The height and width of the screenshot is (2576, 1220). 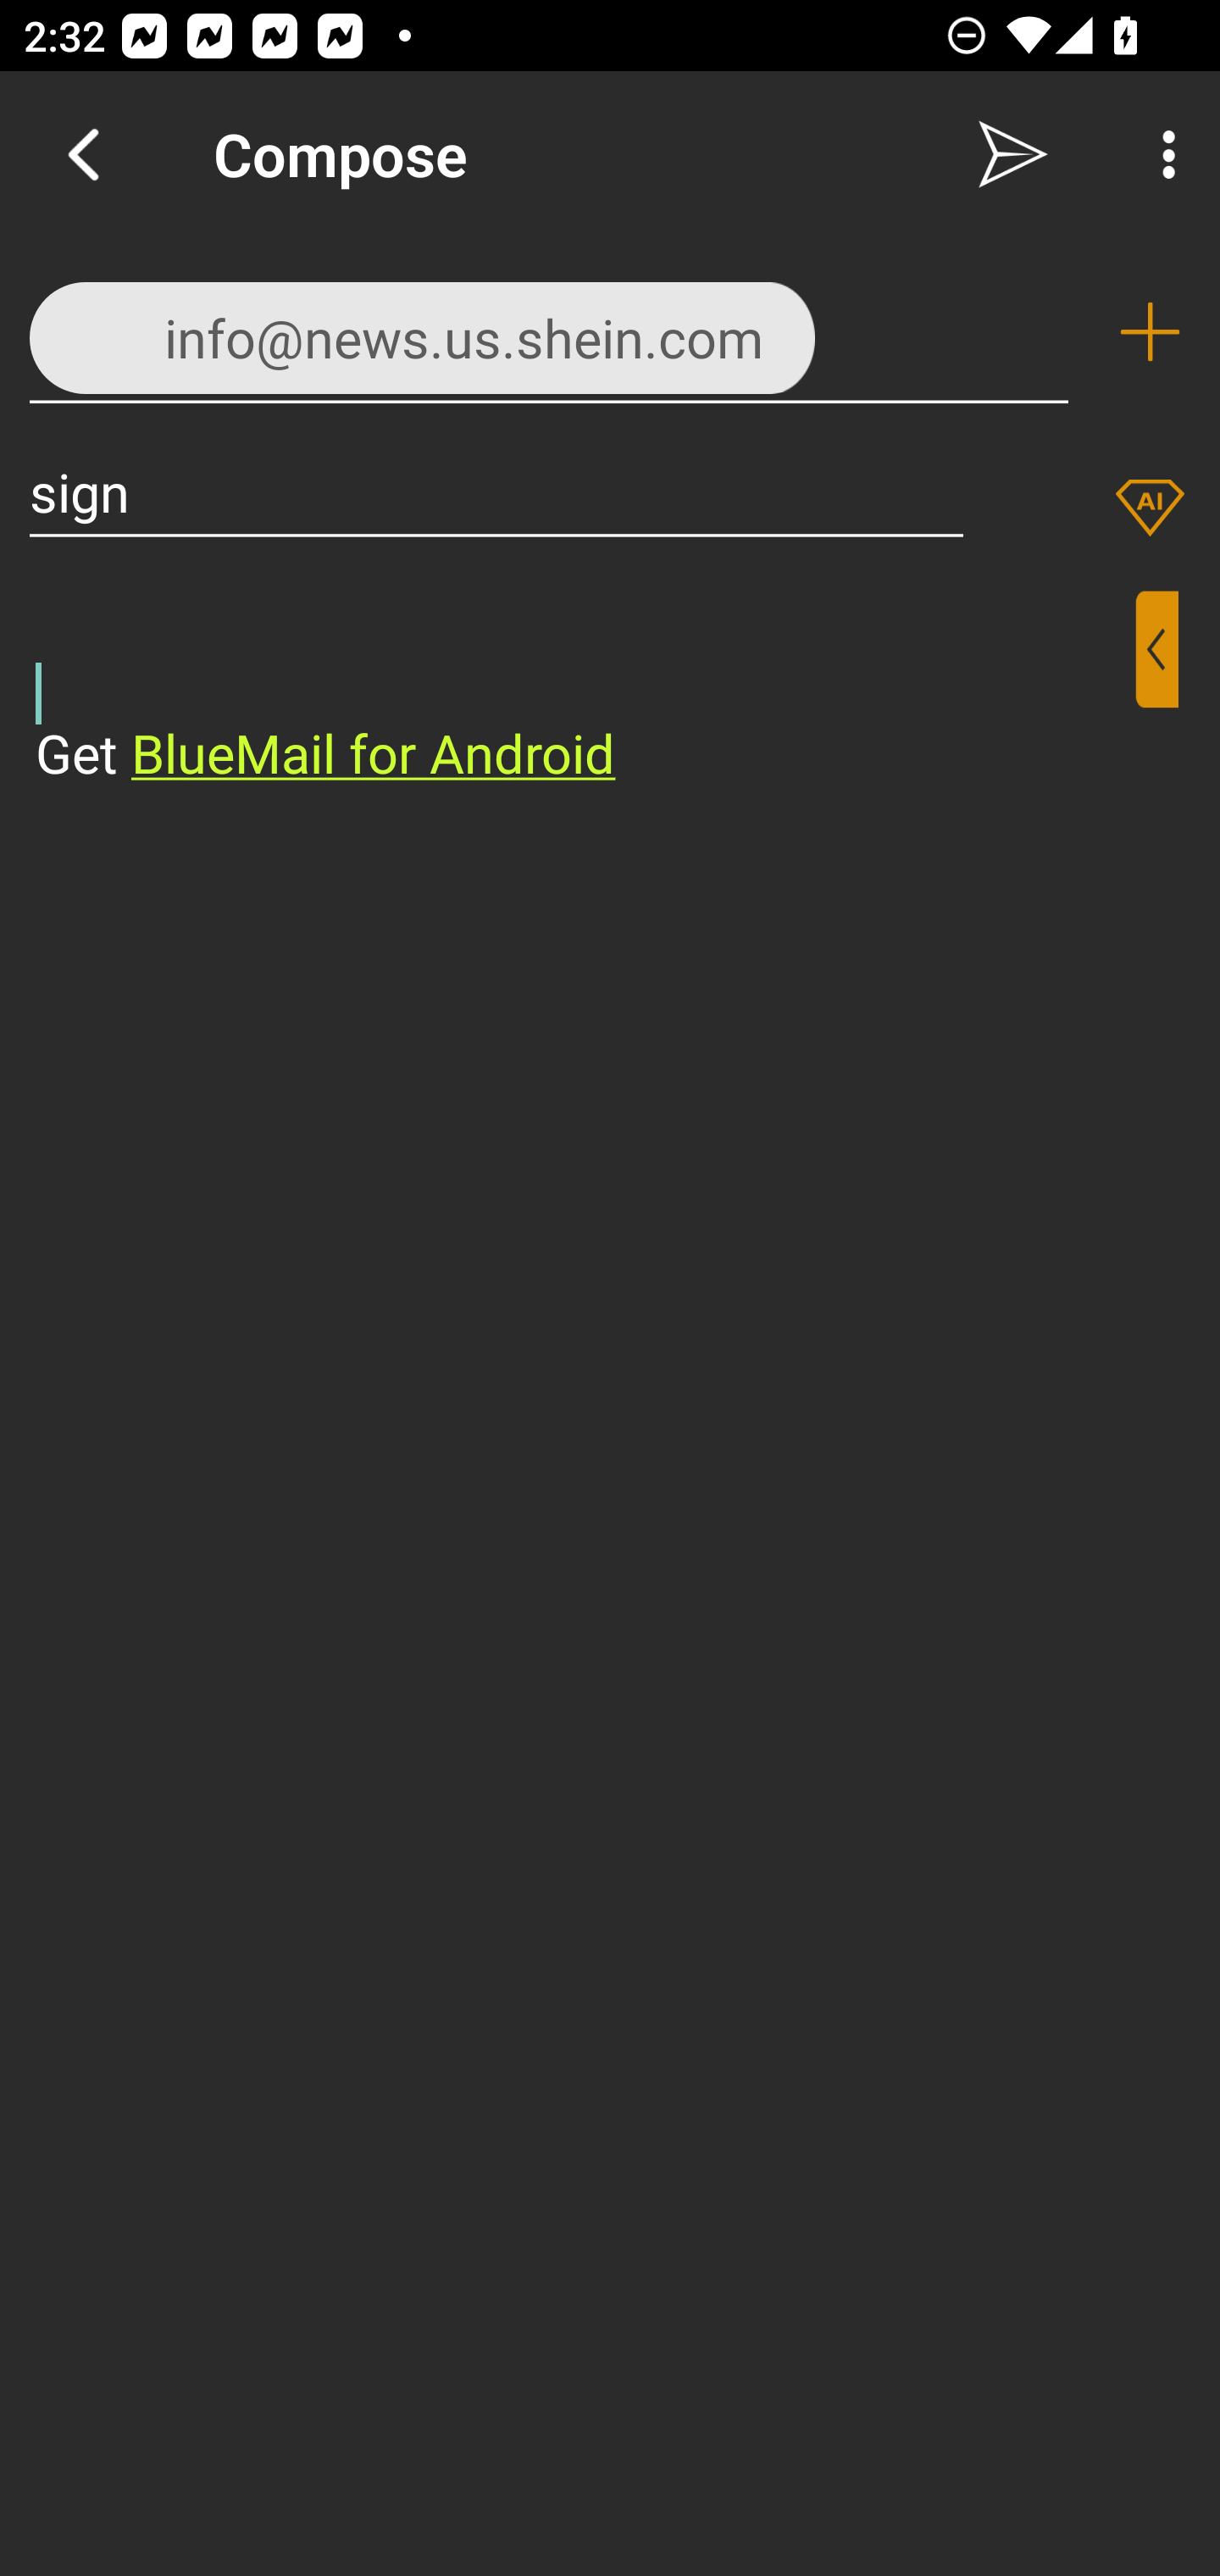 I want to click on Add recipient (To), so click(x=1150, y=332).